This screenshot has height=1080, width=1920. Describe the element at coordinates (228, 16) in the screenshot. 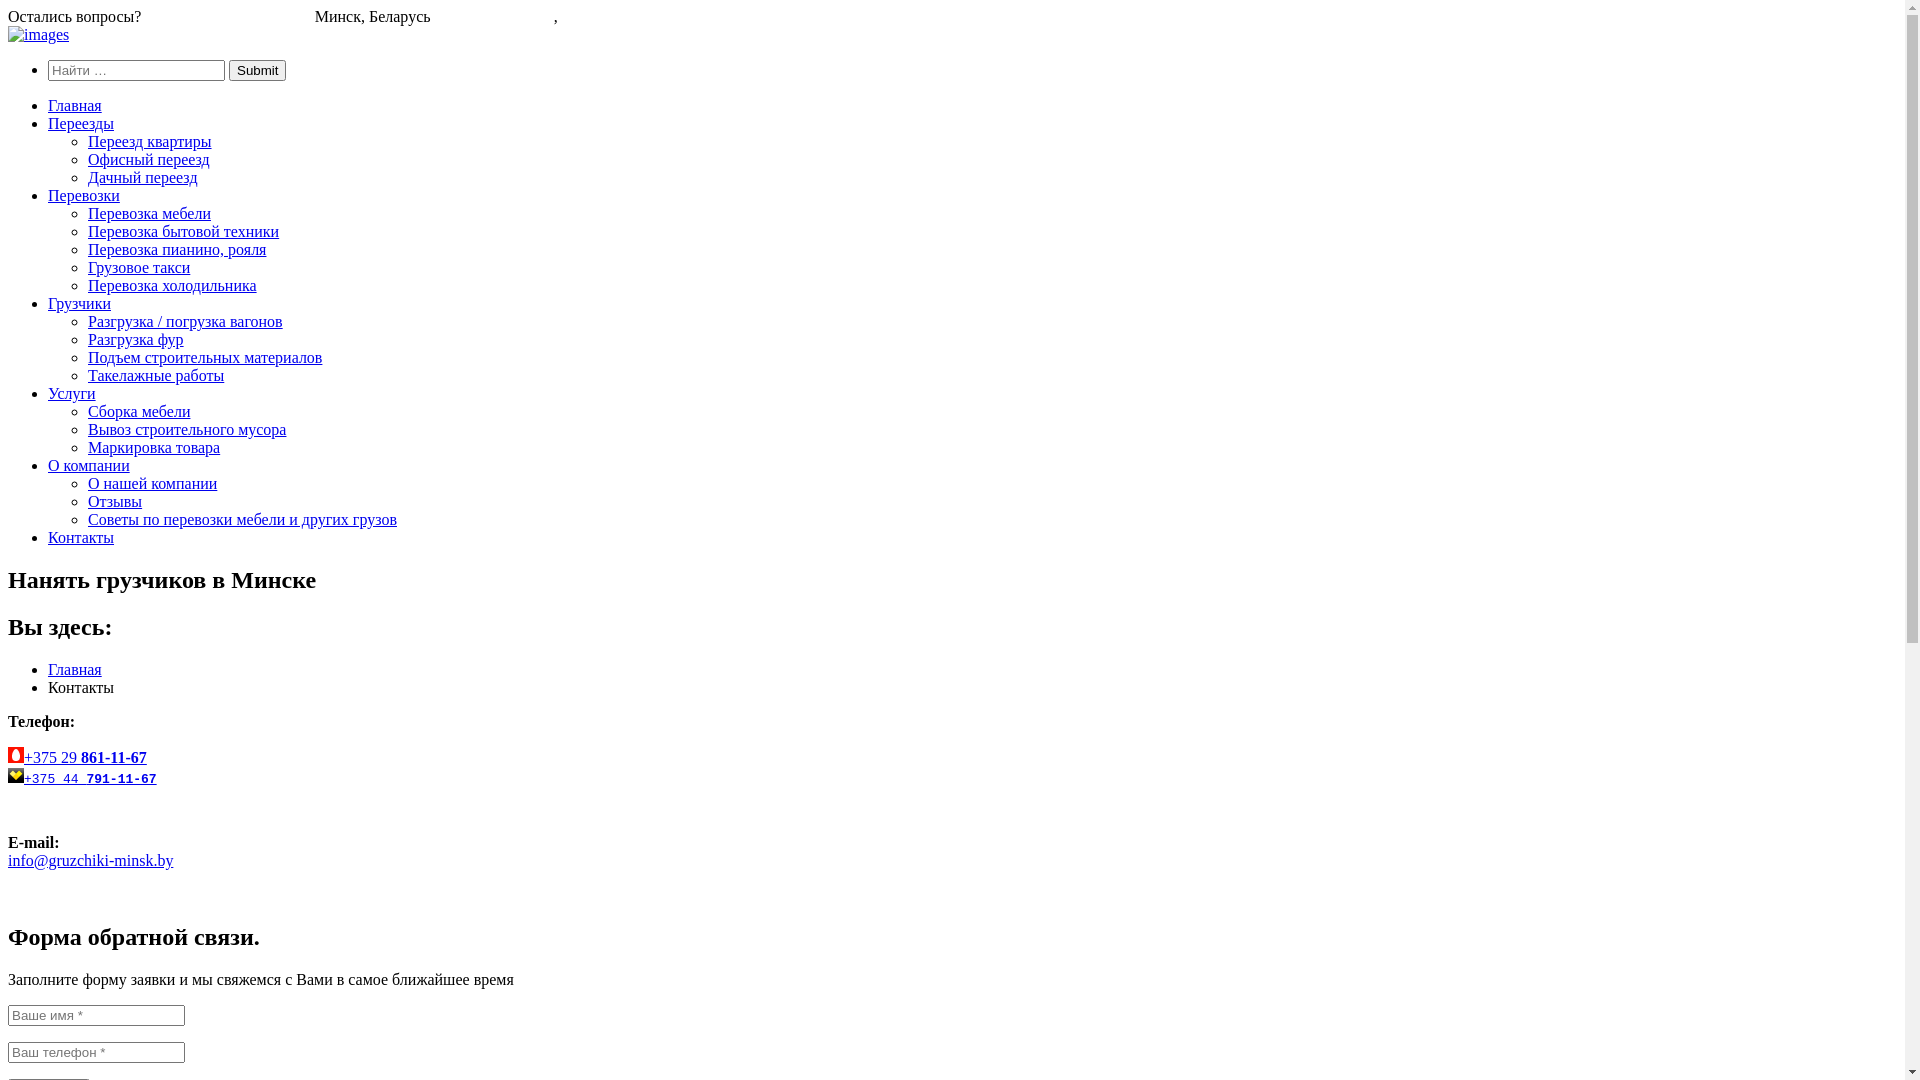

I see `info@gruzchiki-minsk.by` at that location.